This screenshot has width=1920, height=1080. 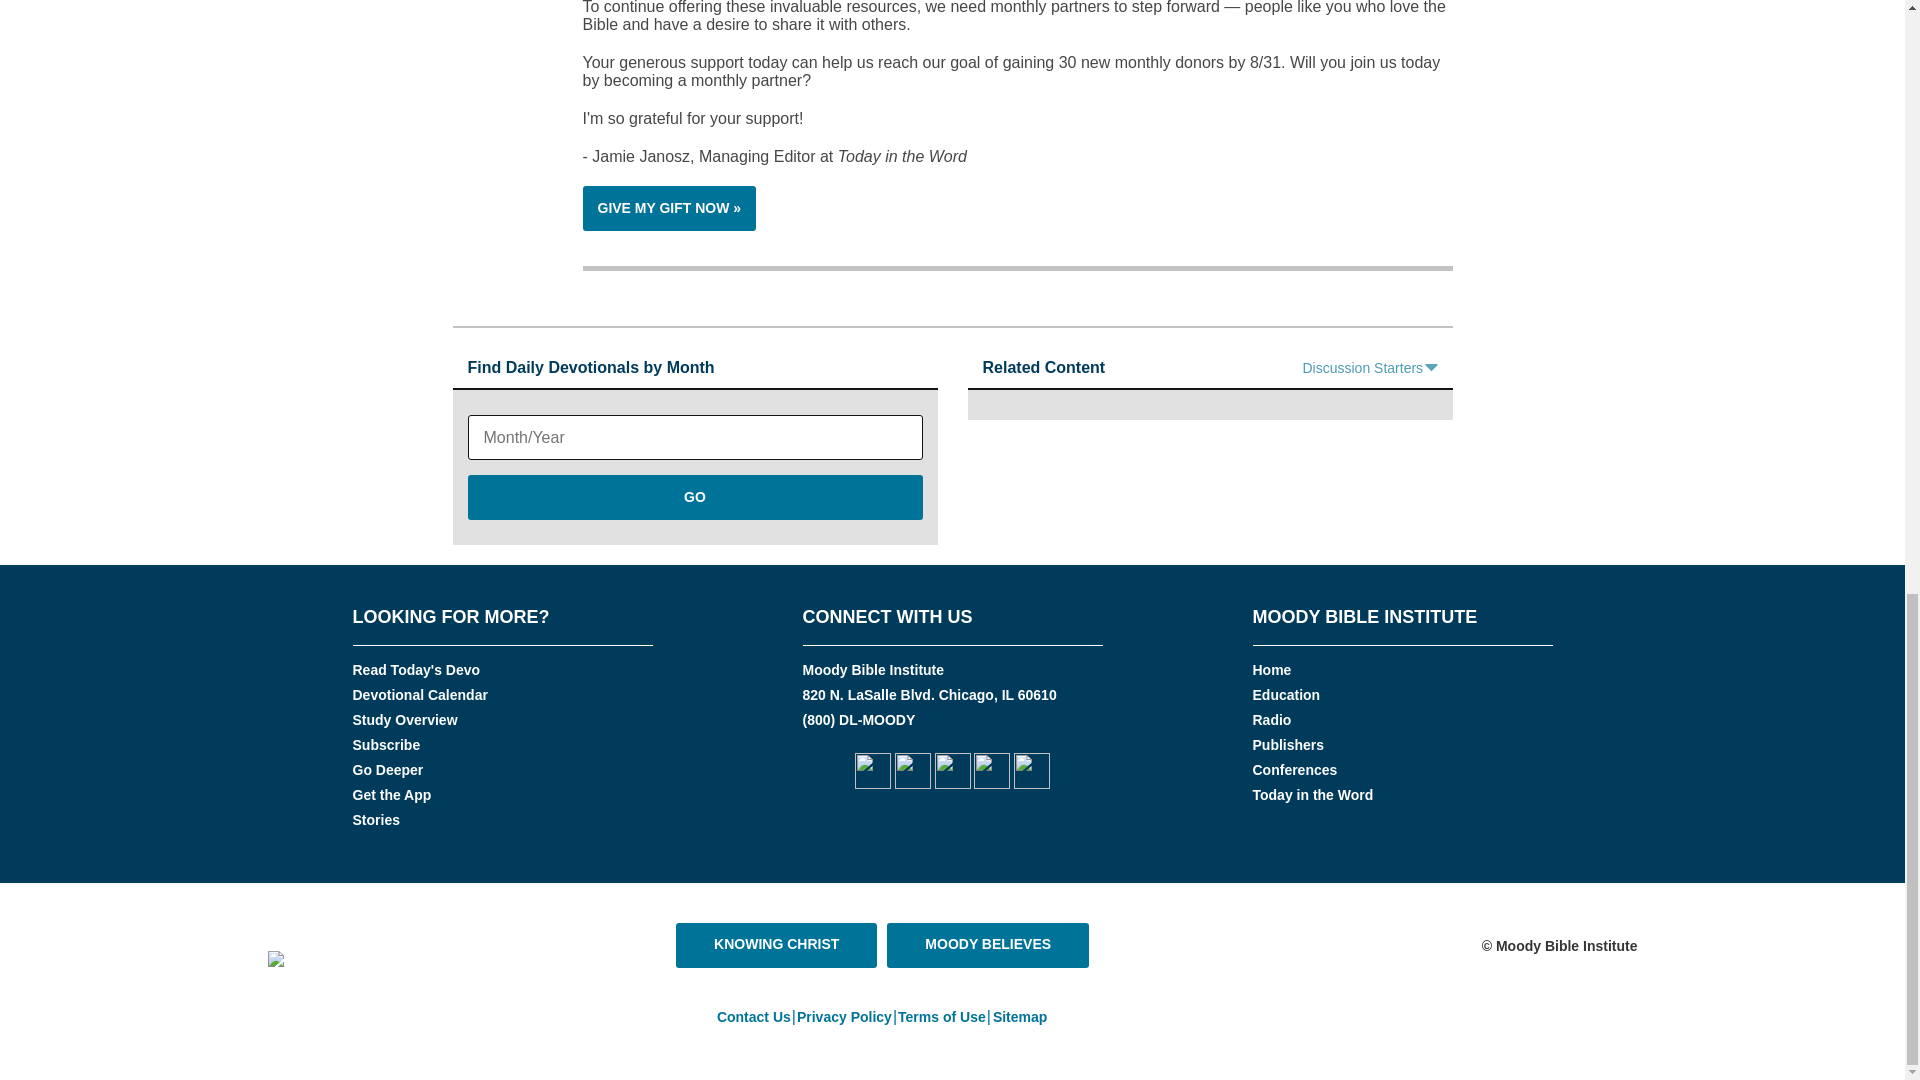 What do you see at coordinates (416, 670) in the screenshot?
I see `Read Today's Devo` at bounding box center [416, 670].